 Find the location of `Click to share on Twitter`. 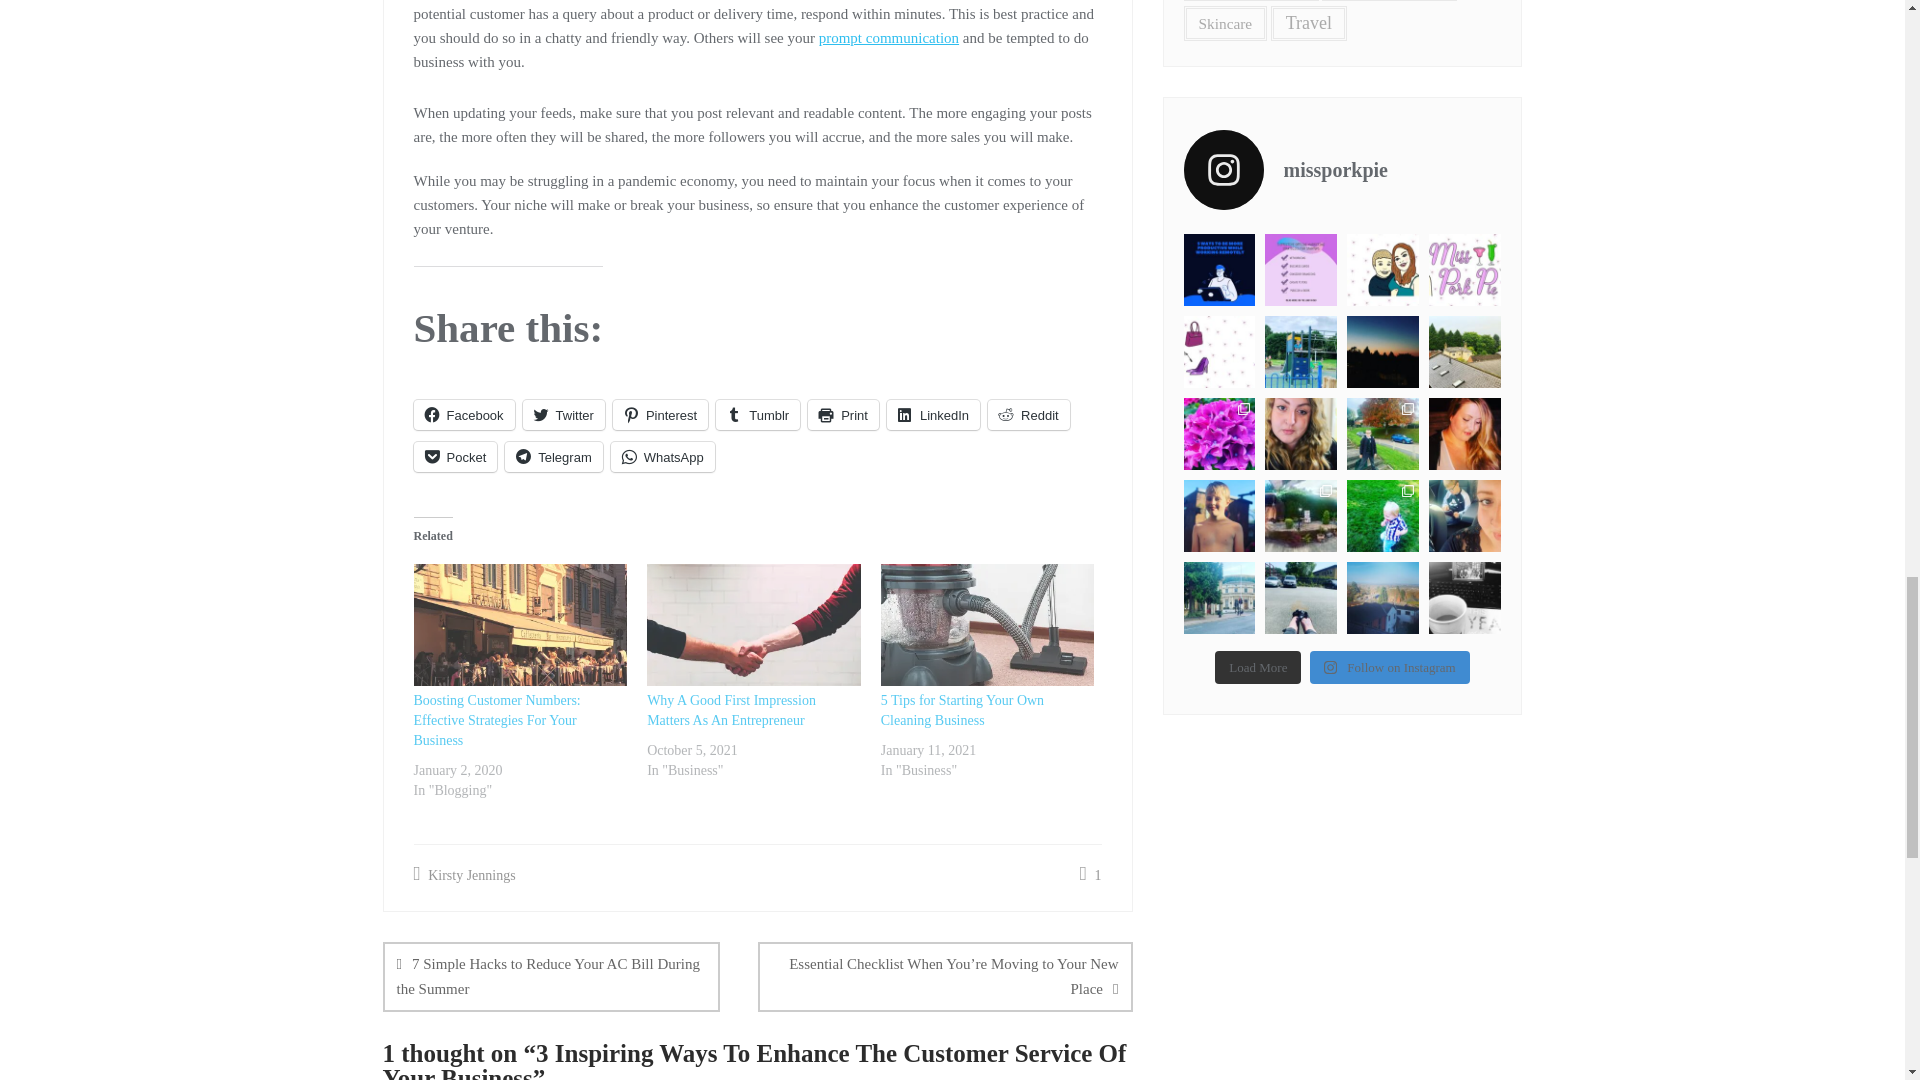

Click to share on Twitter is located at coordinates (563, 414).